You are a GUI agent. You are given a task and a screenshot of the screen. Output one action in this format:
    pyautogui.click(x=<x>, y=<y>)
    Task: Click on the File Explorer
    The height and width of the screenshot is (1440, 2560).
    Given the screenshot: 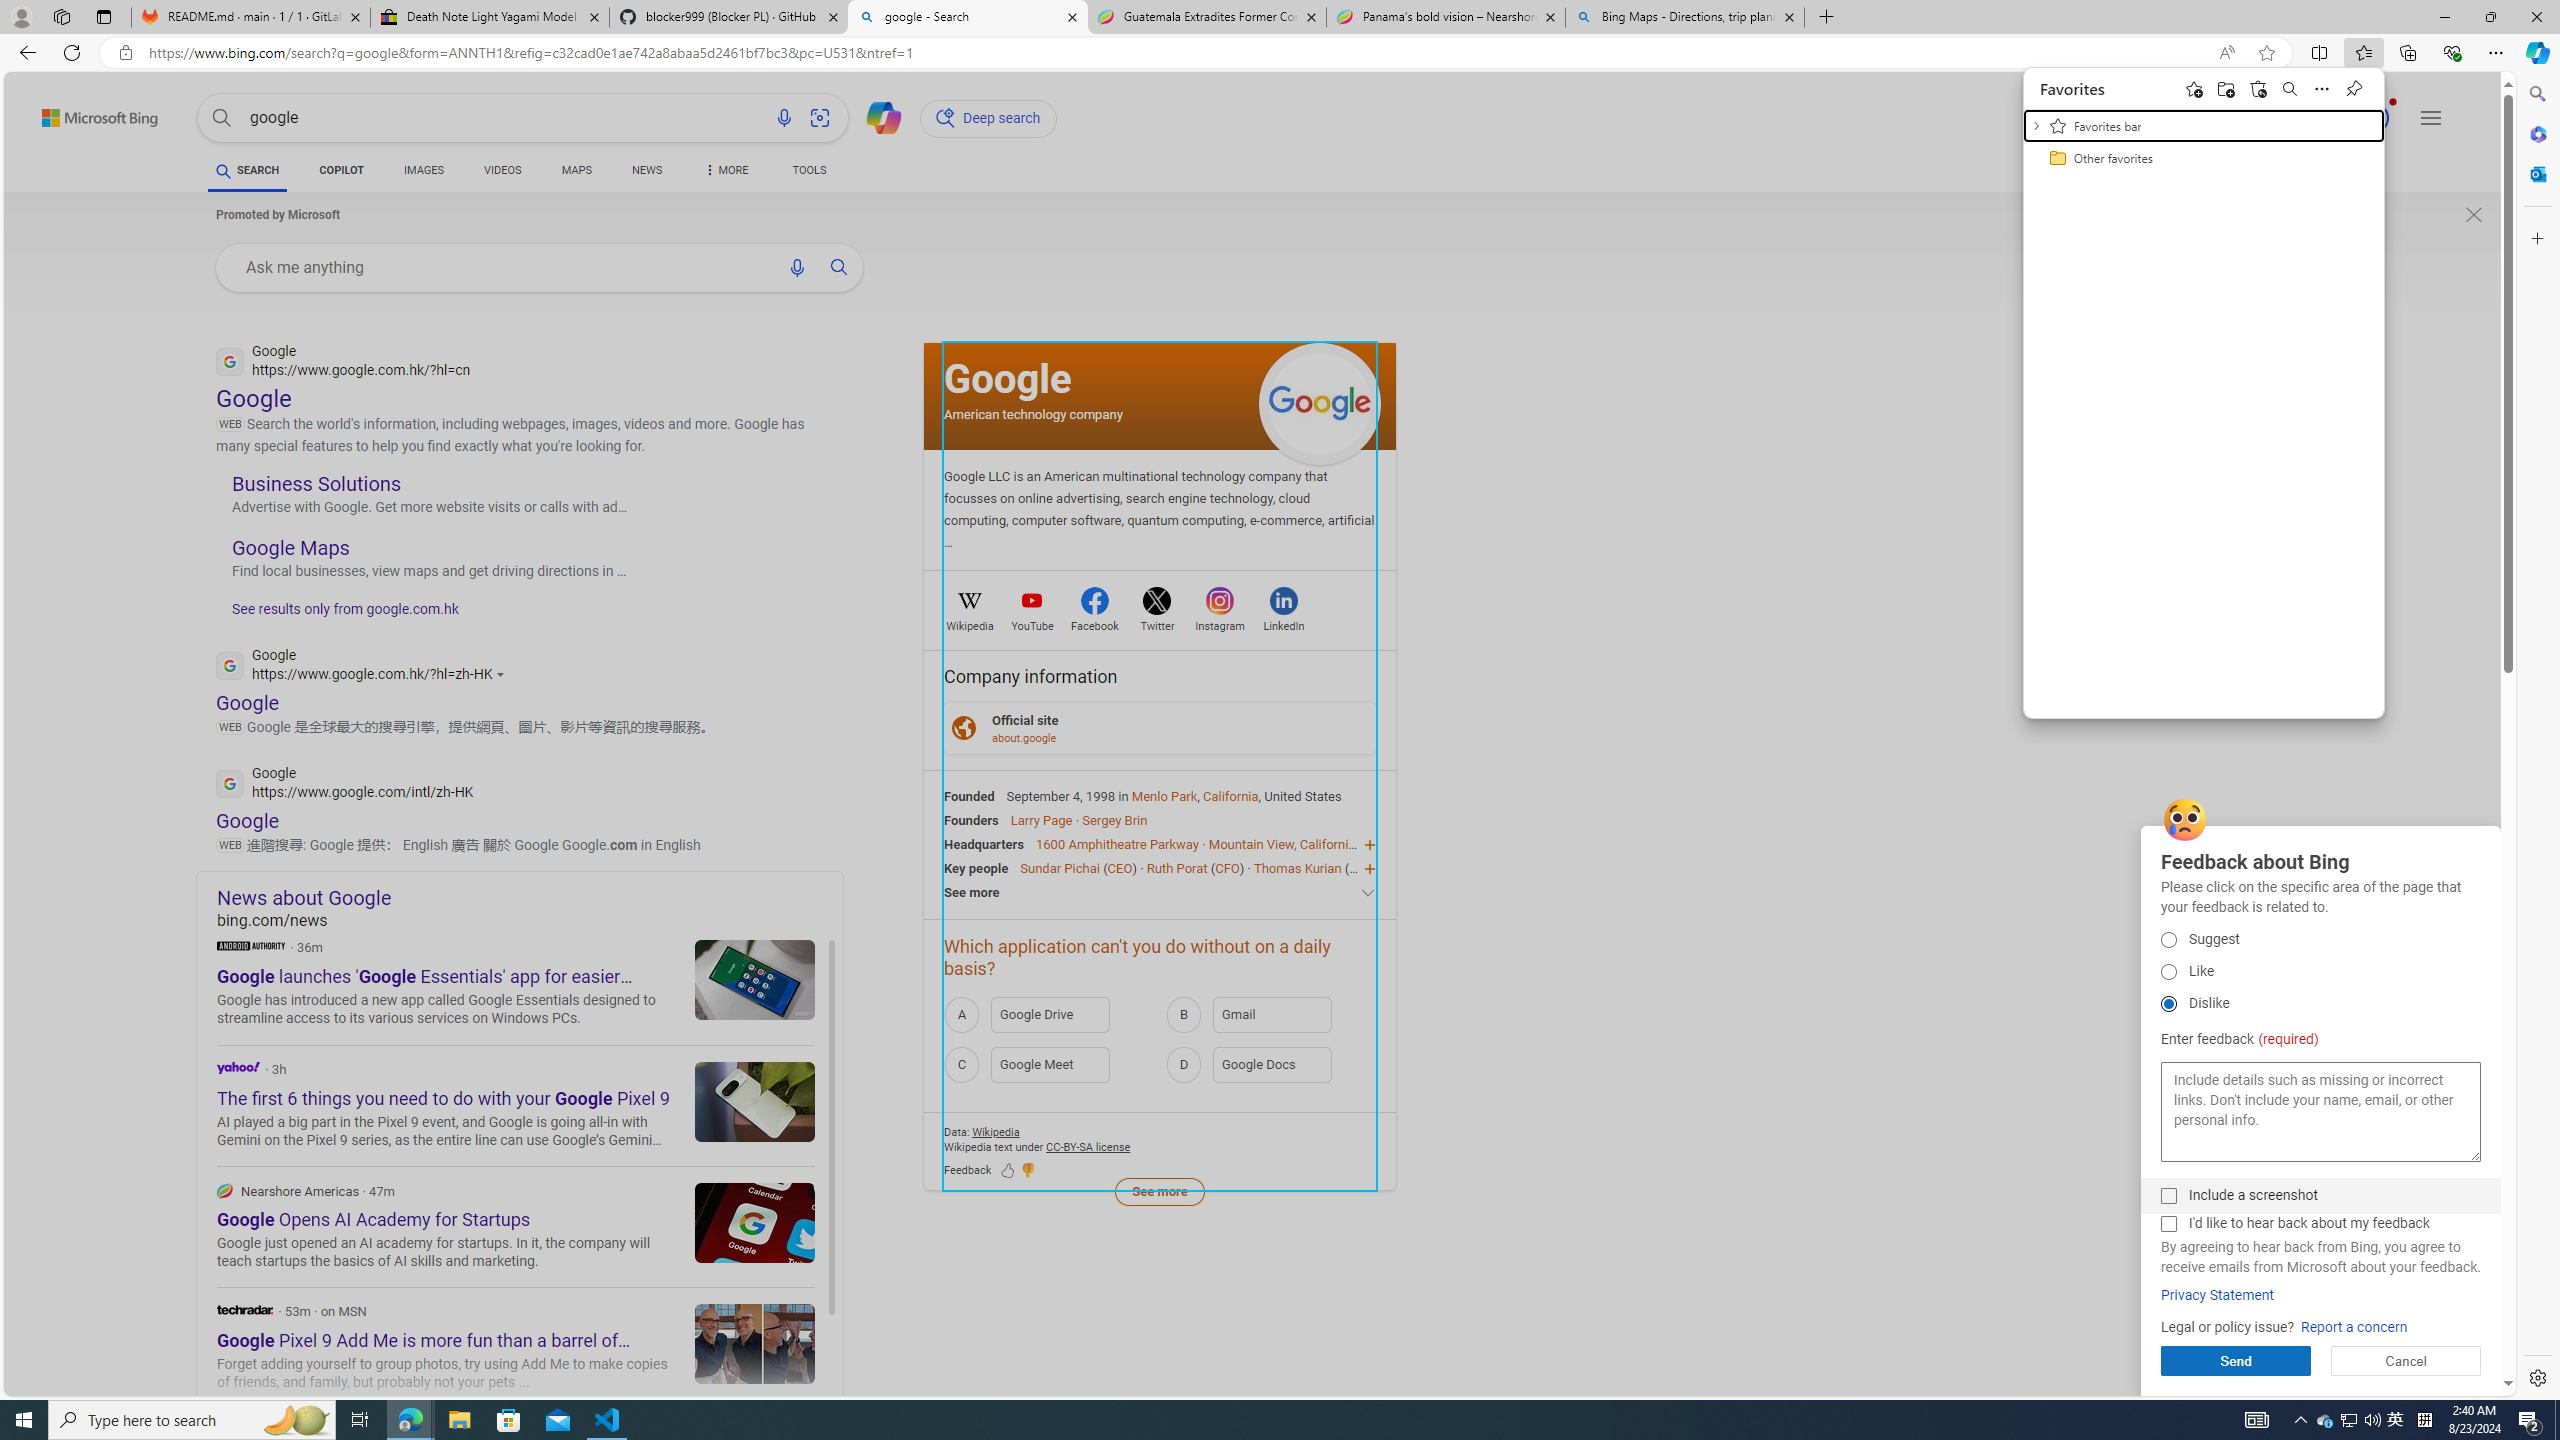 What is the action you would take?
    pyautogui.click(x=2256, y=1420)
    